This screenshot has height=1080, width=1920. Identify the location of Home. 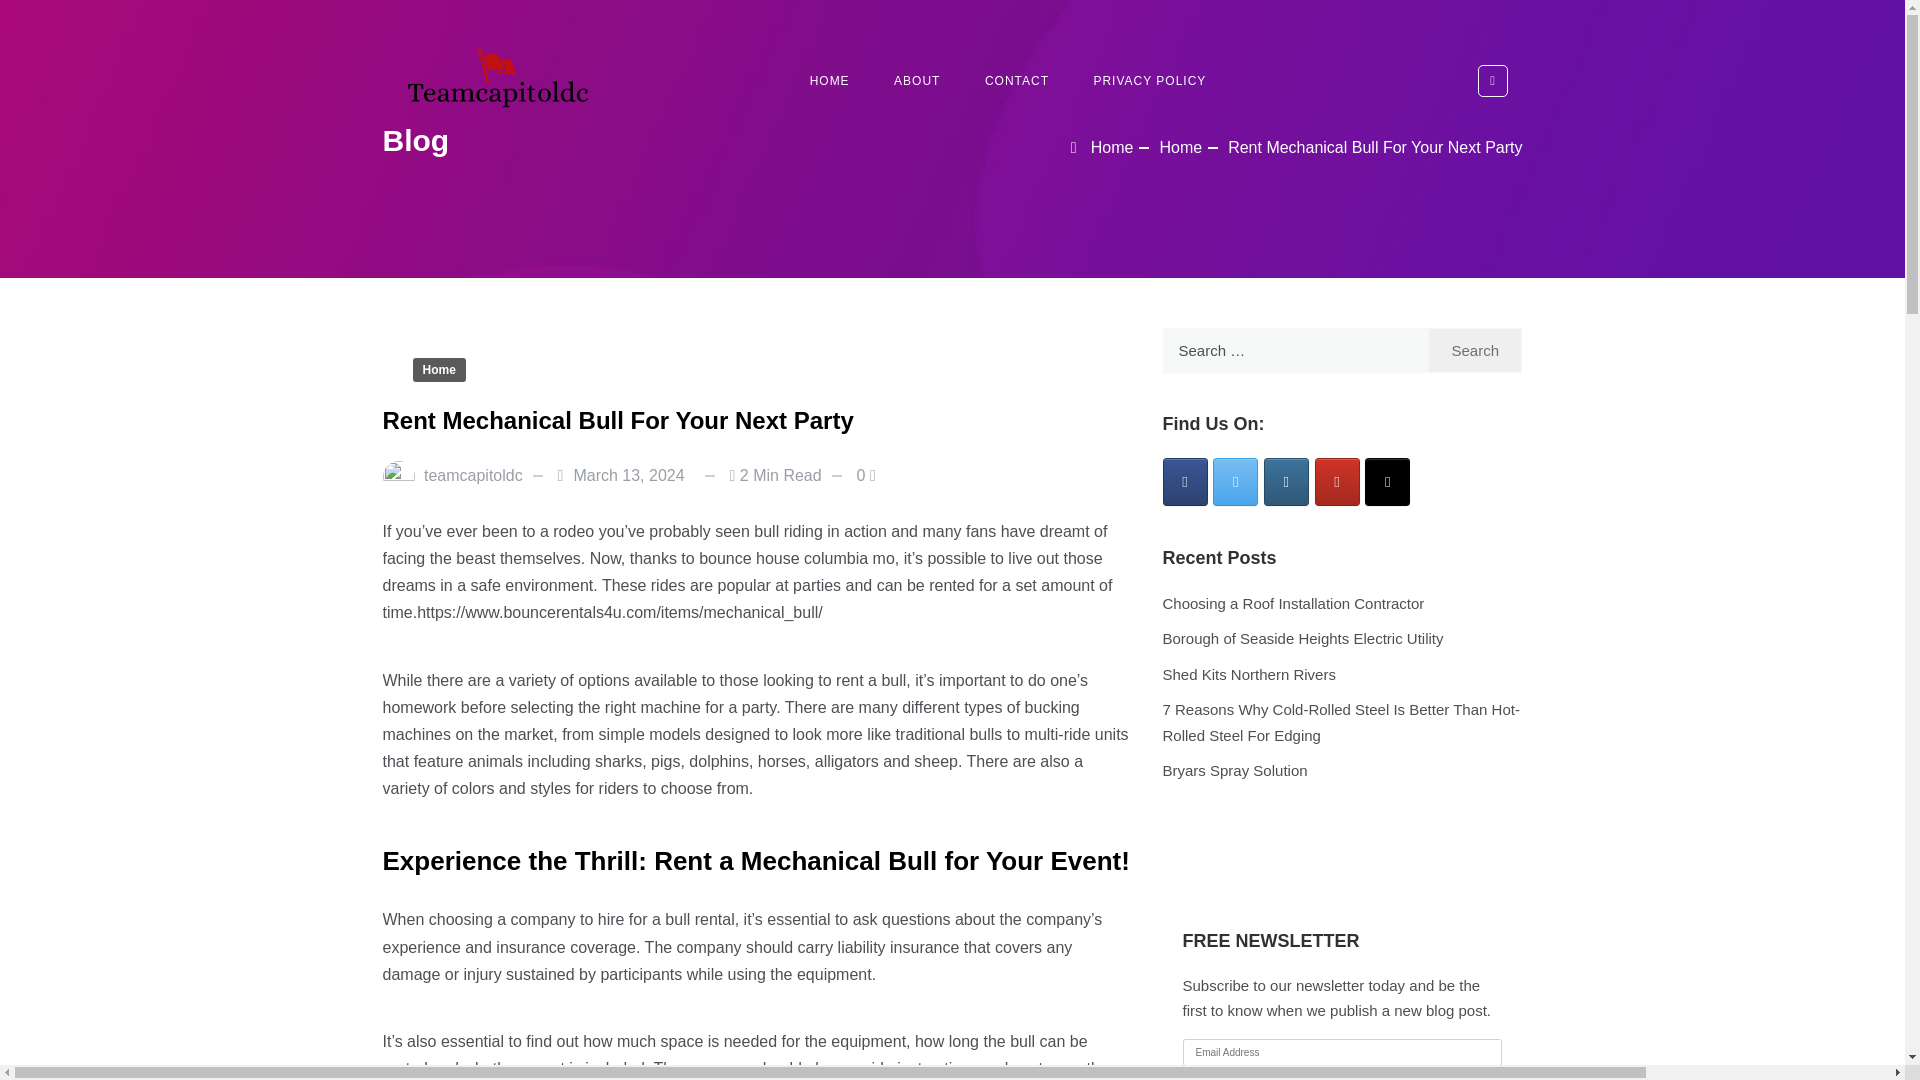
(438, 370).